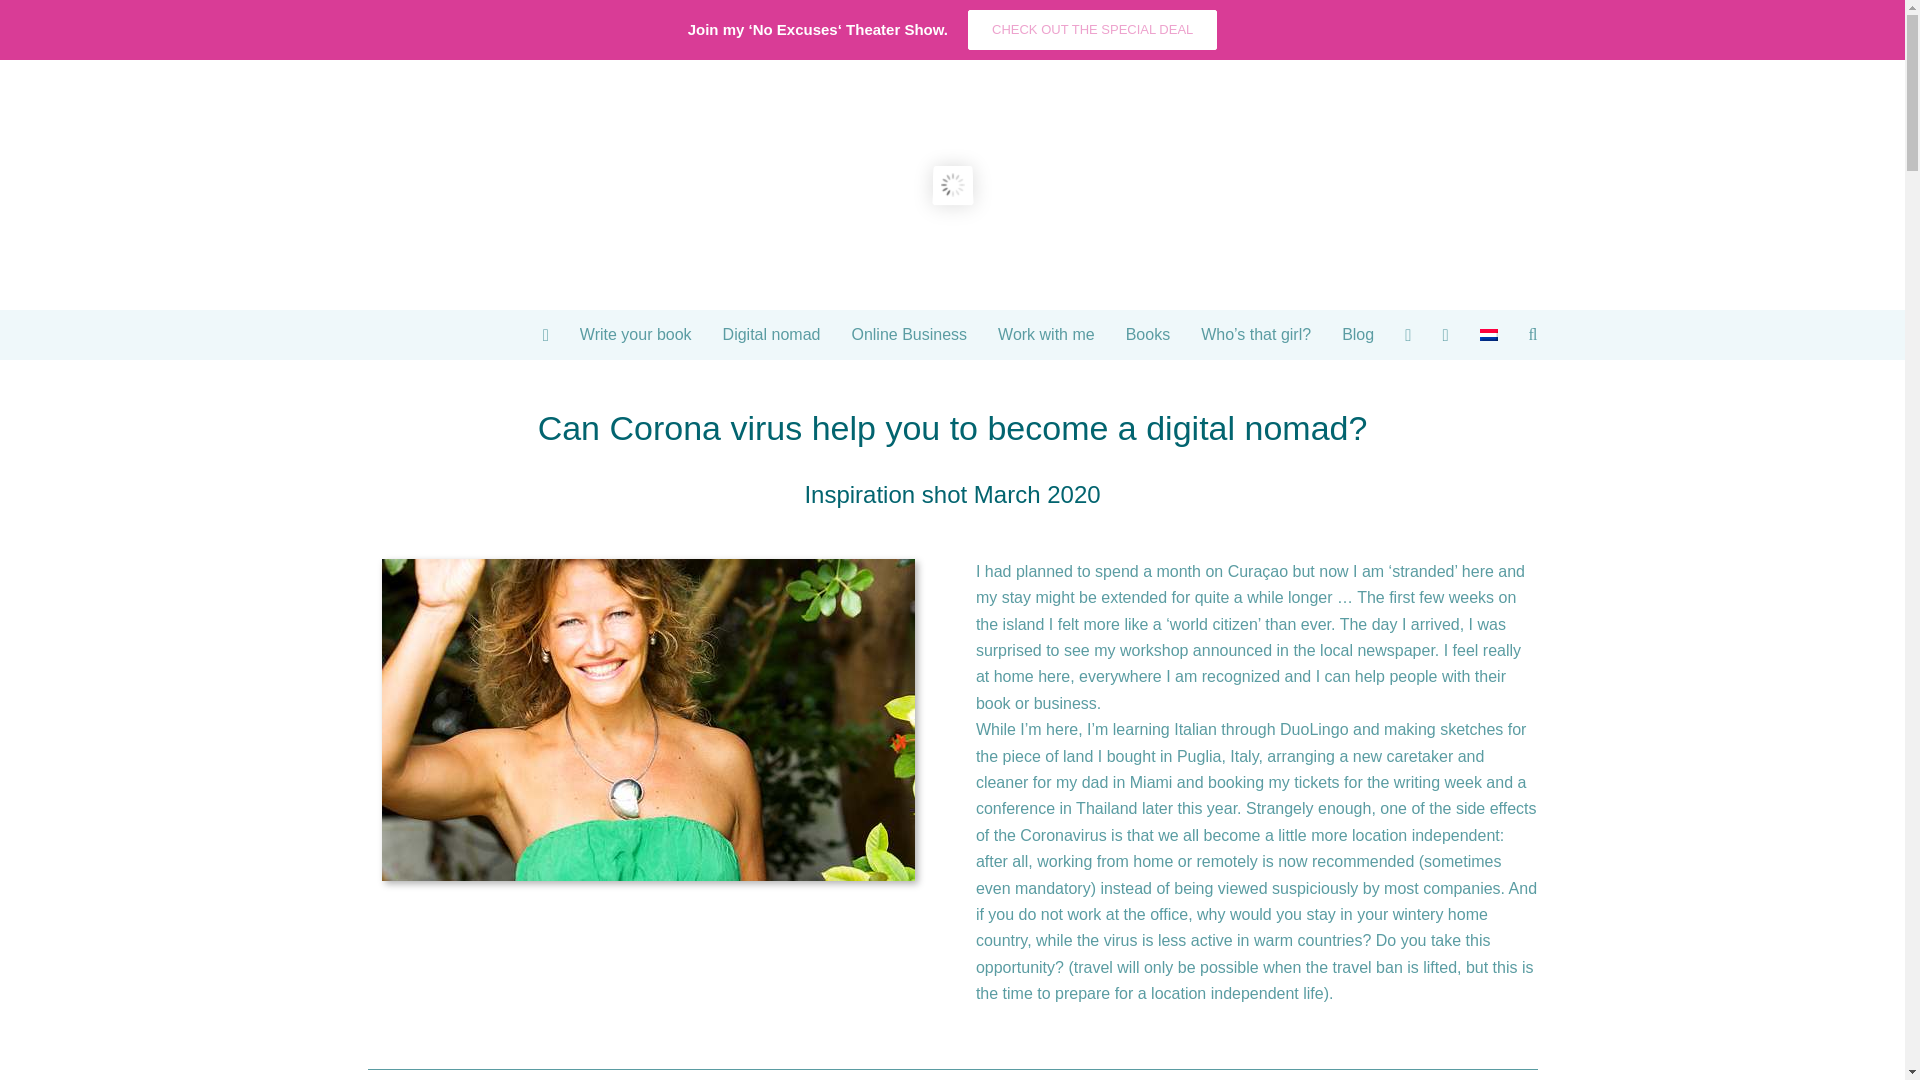 The height and width of the screenshot is (1080, 1920). Describe the element at coordinates (908, 334) in the screenshot. I see `Online Business` at that location.